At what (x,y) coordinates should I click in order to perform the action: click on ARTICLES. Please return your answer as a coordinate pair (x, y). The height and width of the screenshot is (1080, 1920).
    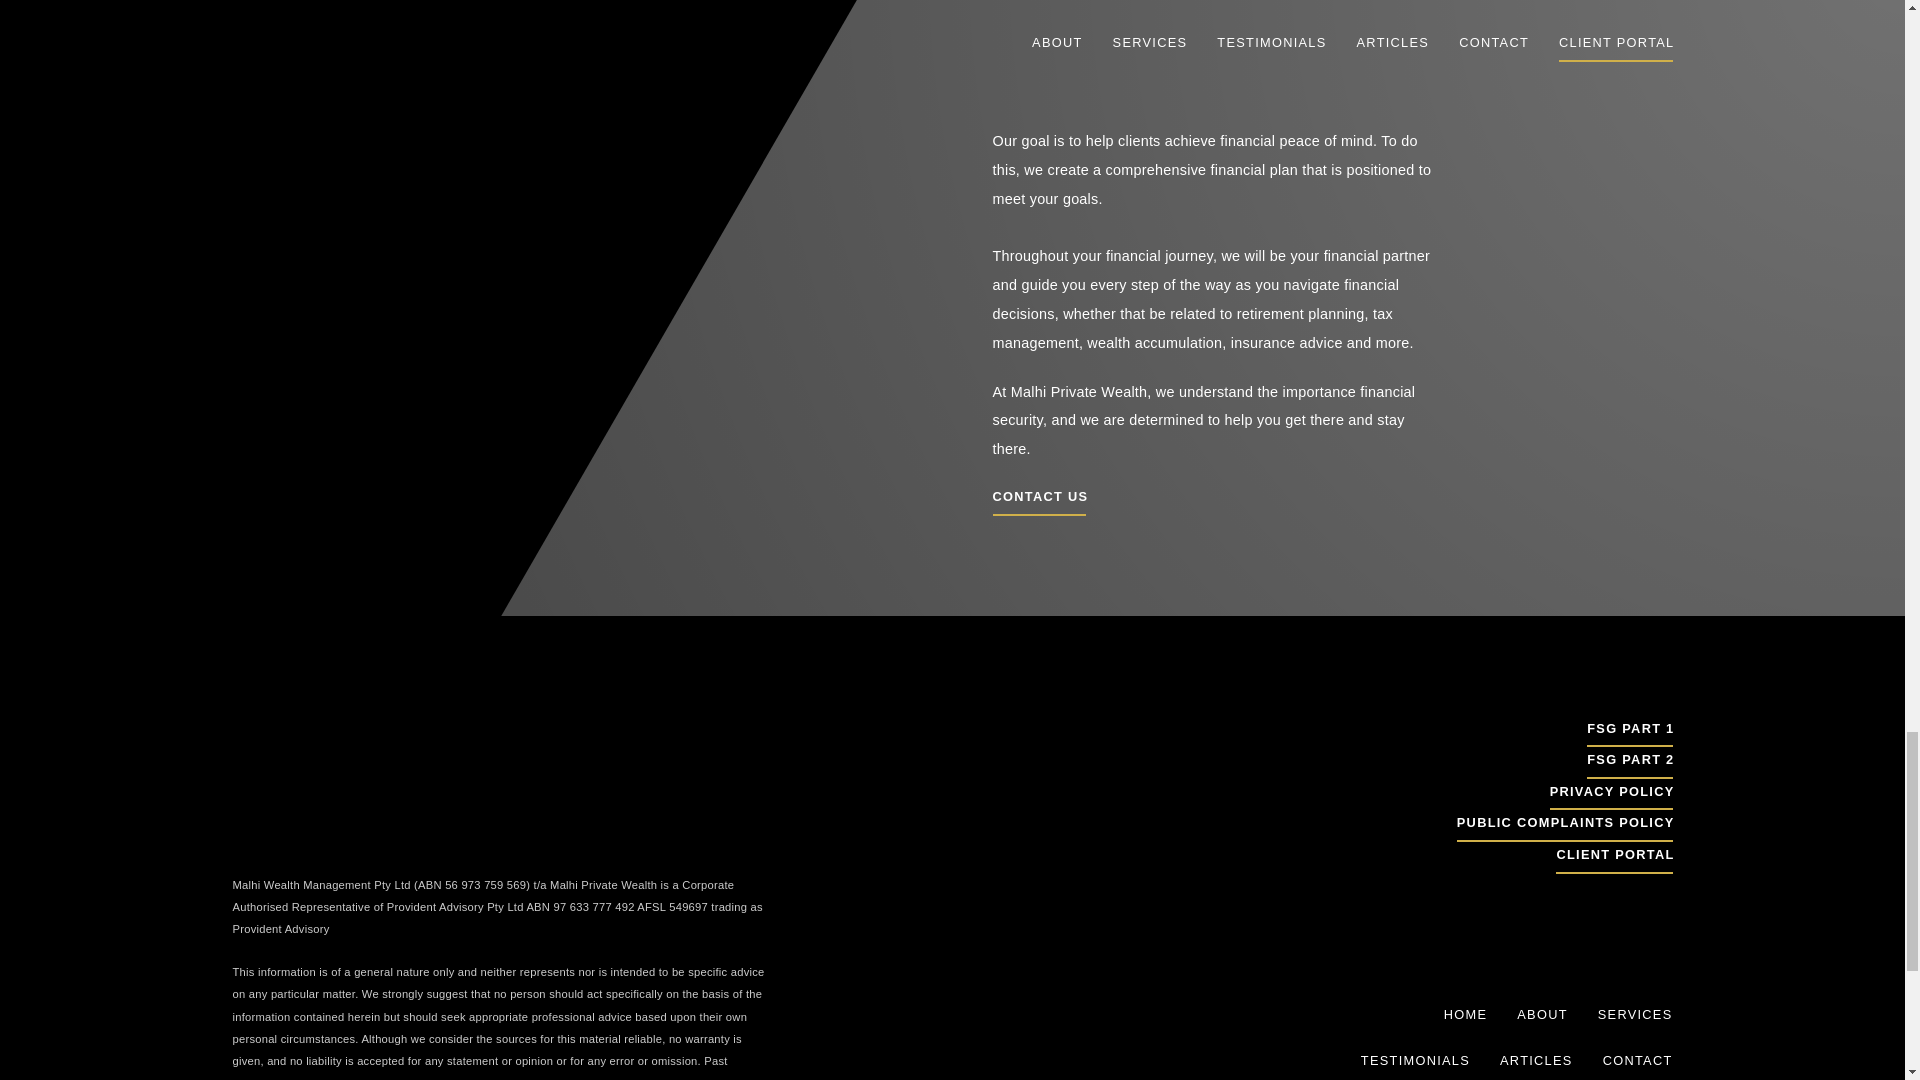
    Looking at the image, I should click on (1536, 1058).